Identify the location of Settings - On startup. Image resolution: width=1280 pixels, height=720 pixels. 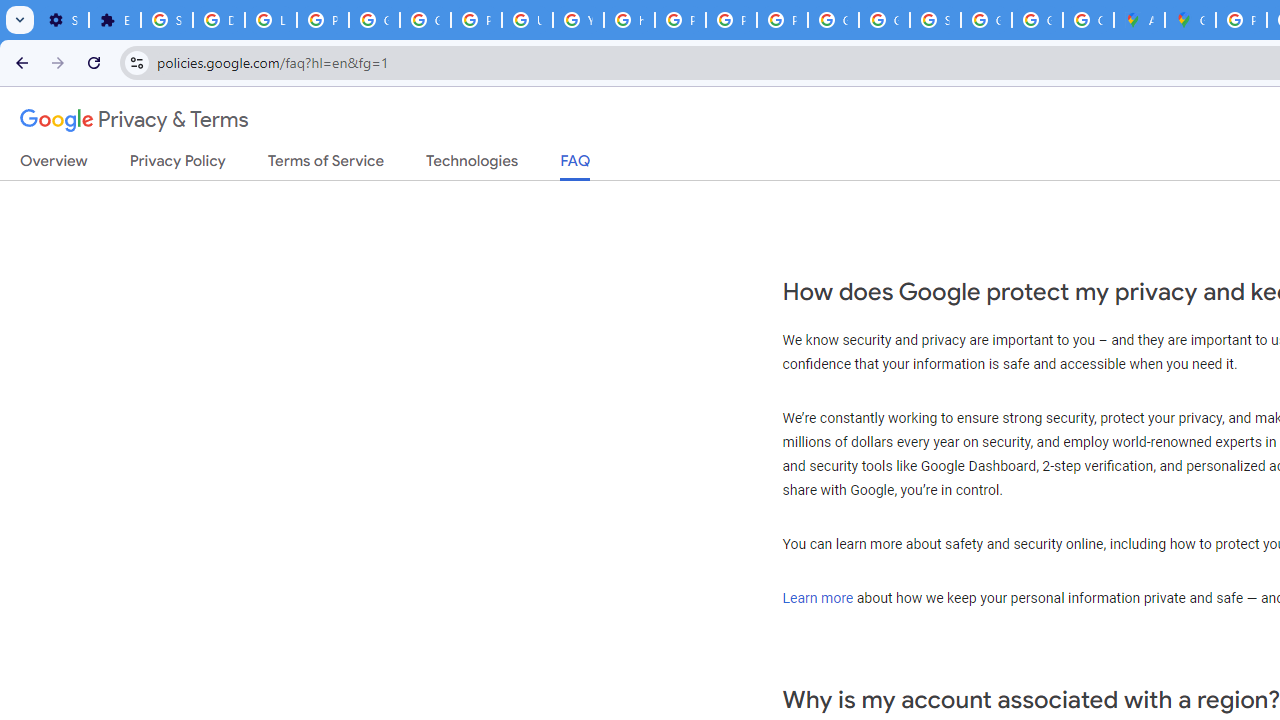
(63, 20).